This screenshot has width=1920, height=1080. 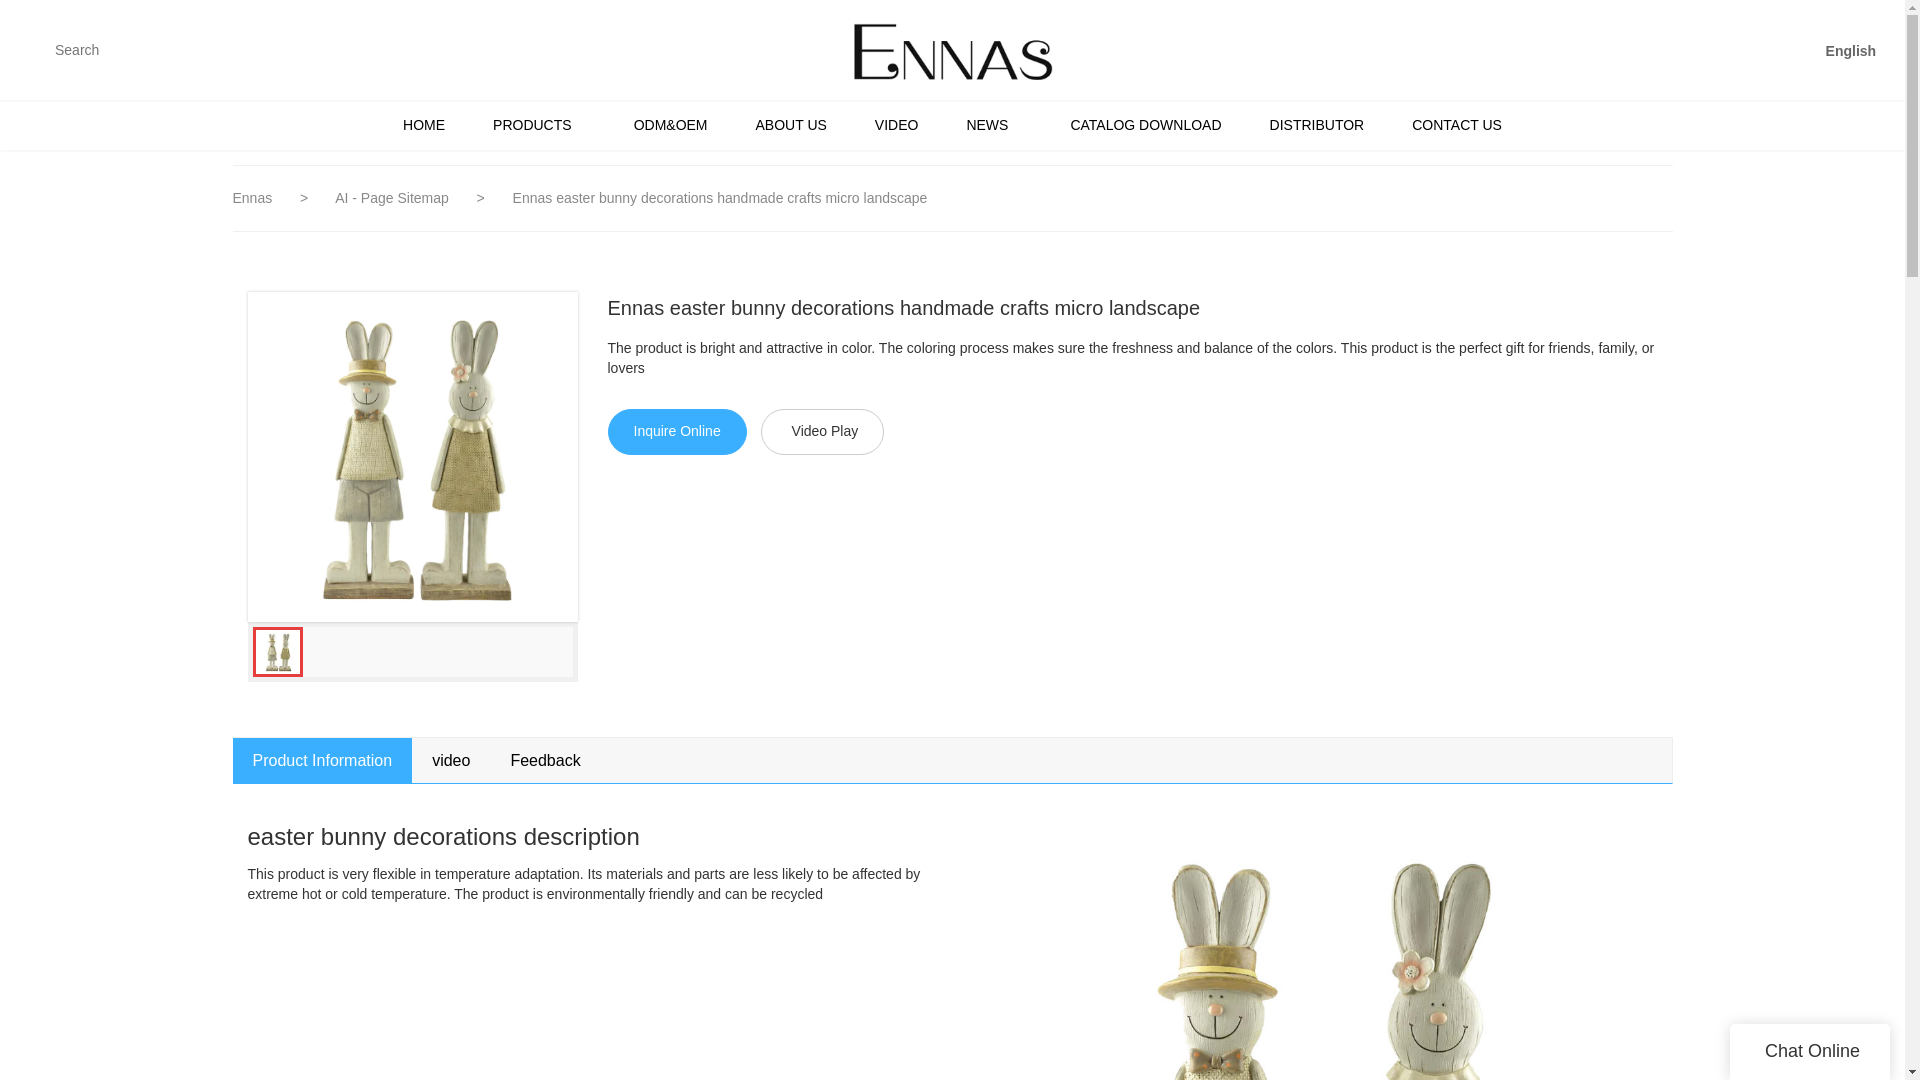 I want to click on NEWS, so click(x=994, y=125).